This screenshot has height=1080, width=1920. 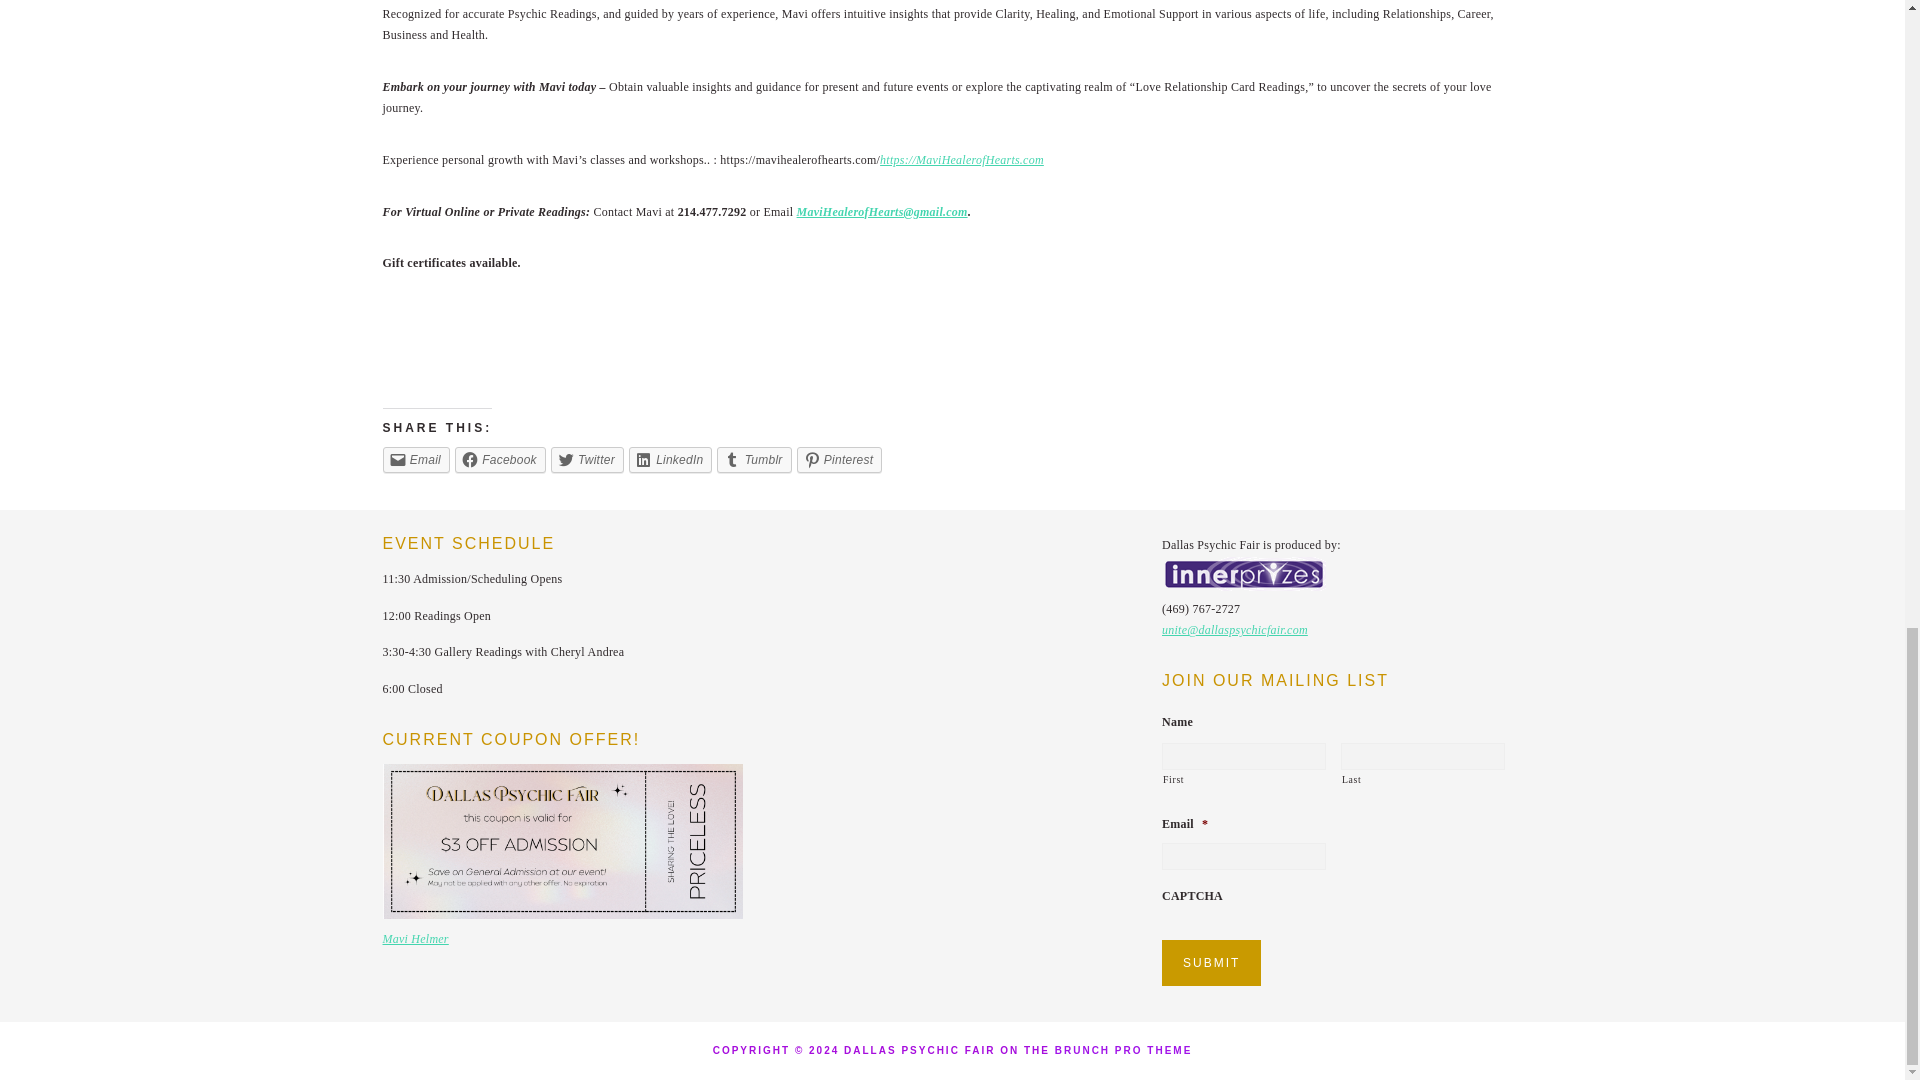 I want to click on Submit, so click(x=1211, y=962).